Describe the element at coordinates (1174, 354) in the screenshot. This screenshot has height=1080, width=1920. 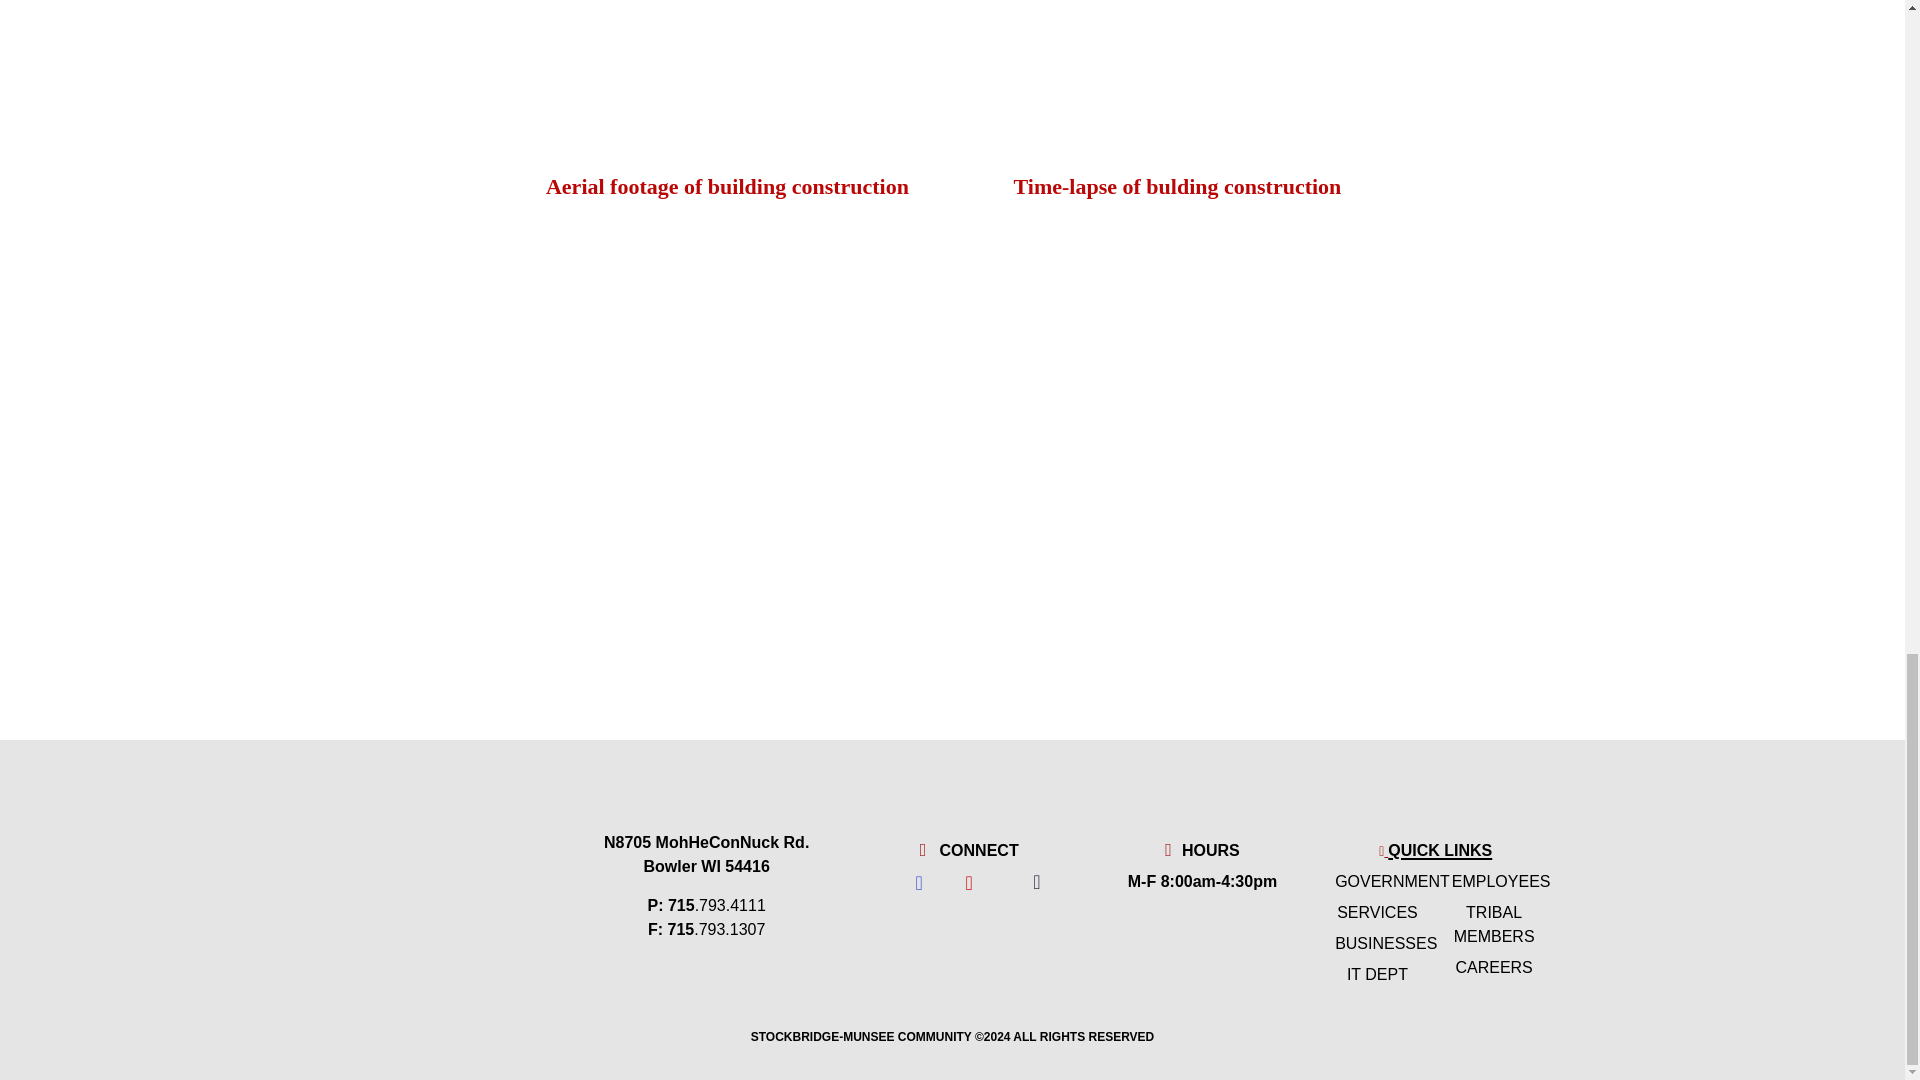
I see `Ella Besaw Building Progress` at that location.